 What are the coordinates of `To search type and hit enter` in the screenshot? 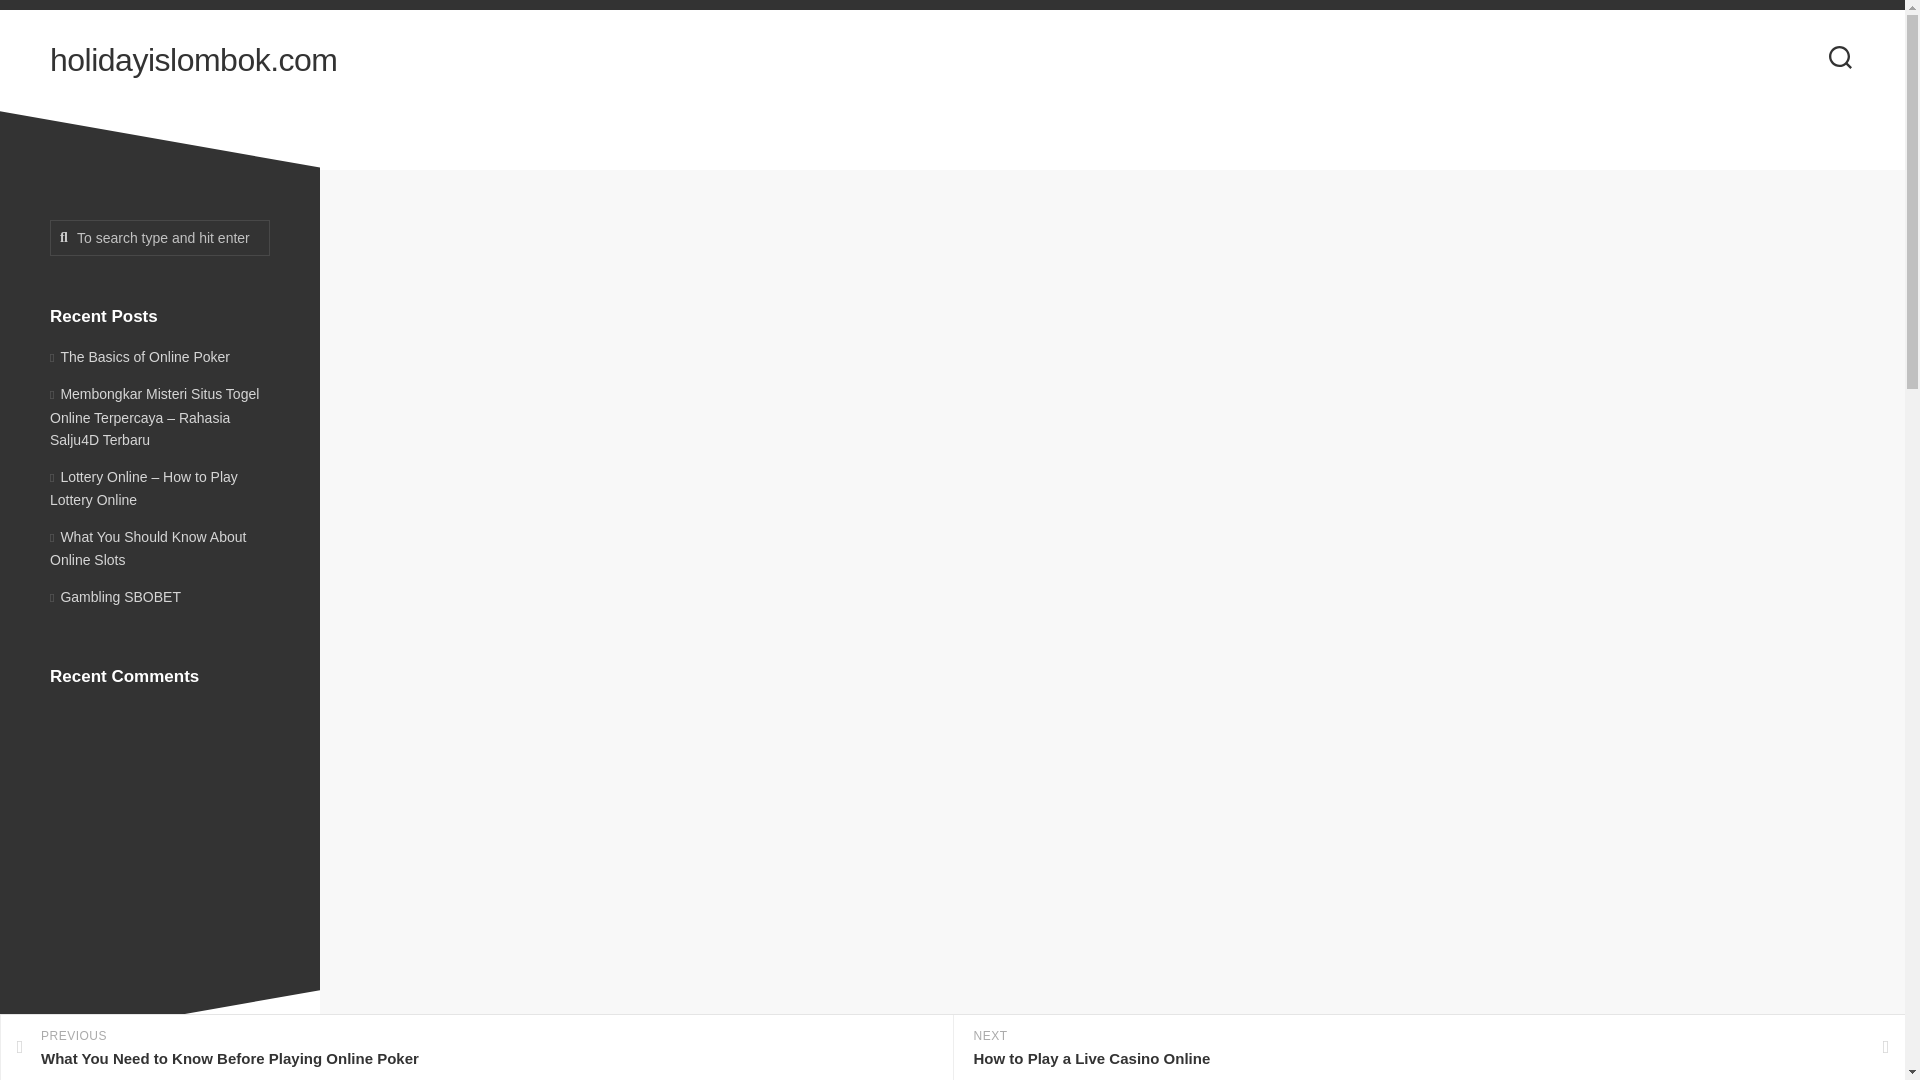 It's located at (160, 238).